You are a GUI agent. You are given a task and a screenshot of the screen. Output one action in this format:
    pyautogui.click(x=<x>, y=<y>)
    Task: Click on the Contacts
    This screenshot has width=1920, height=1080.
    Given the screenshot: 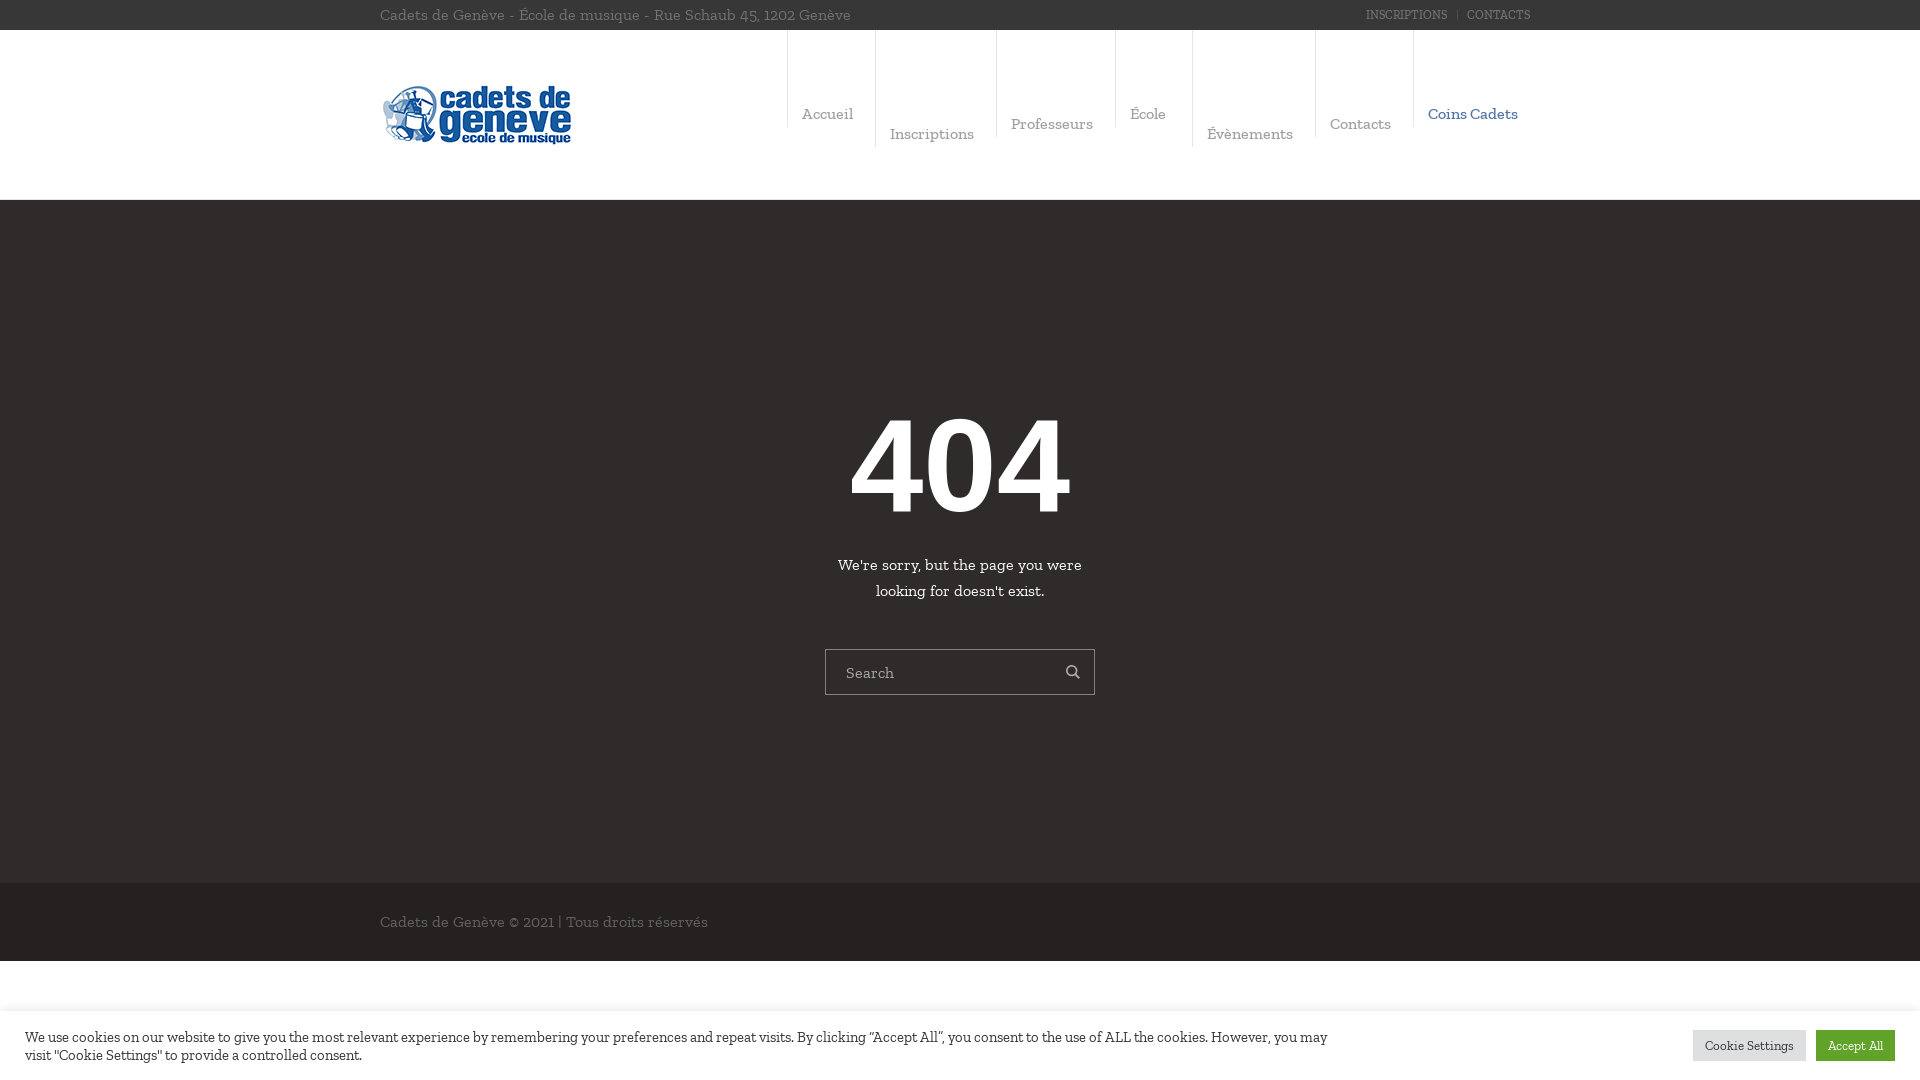 What is the action you would take?
    pyautogui.click(x=1364, y=124)
    